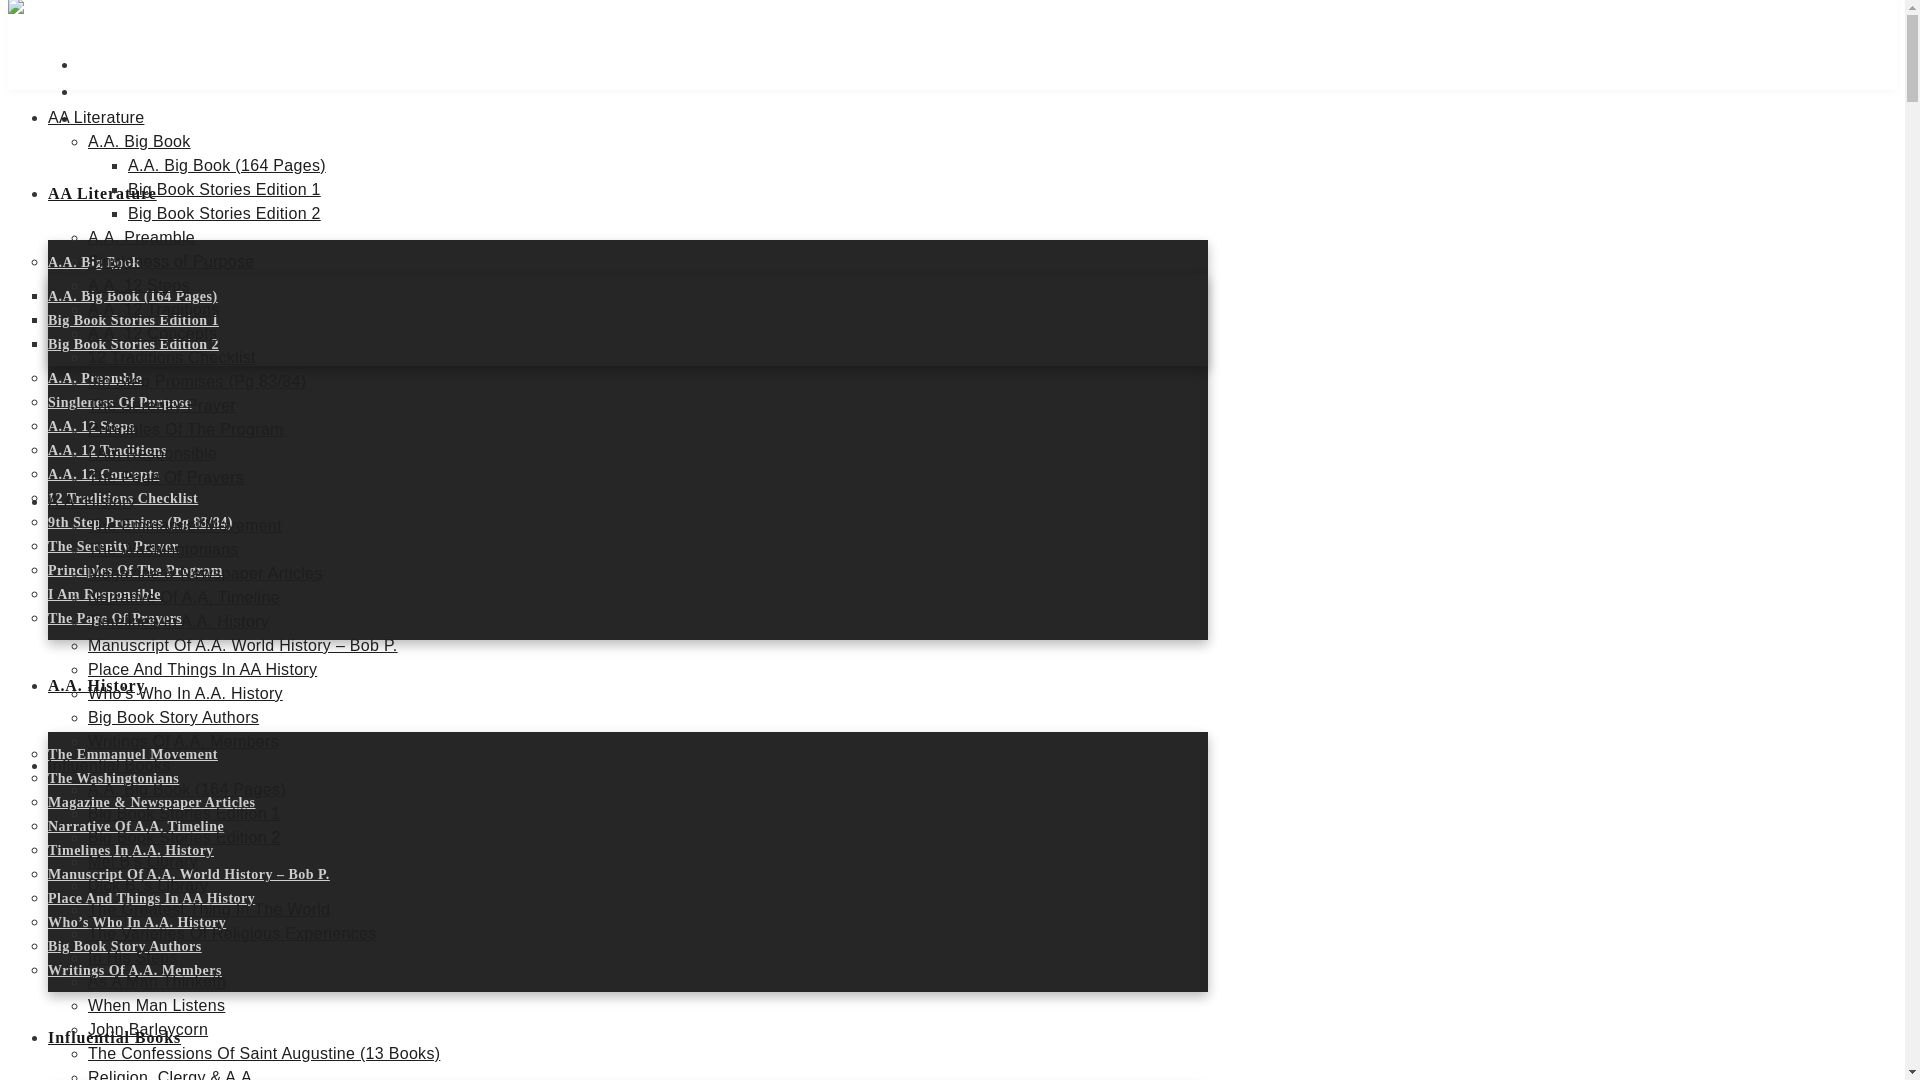 The image size is (1920, 1080). Describe the element at coordinates (91, 426) in the screenshot. I see `A.A. 12 Steps` at that location.